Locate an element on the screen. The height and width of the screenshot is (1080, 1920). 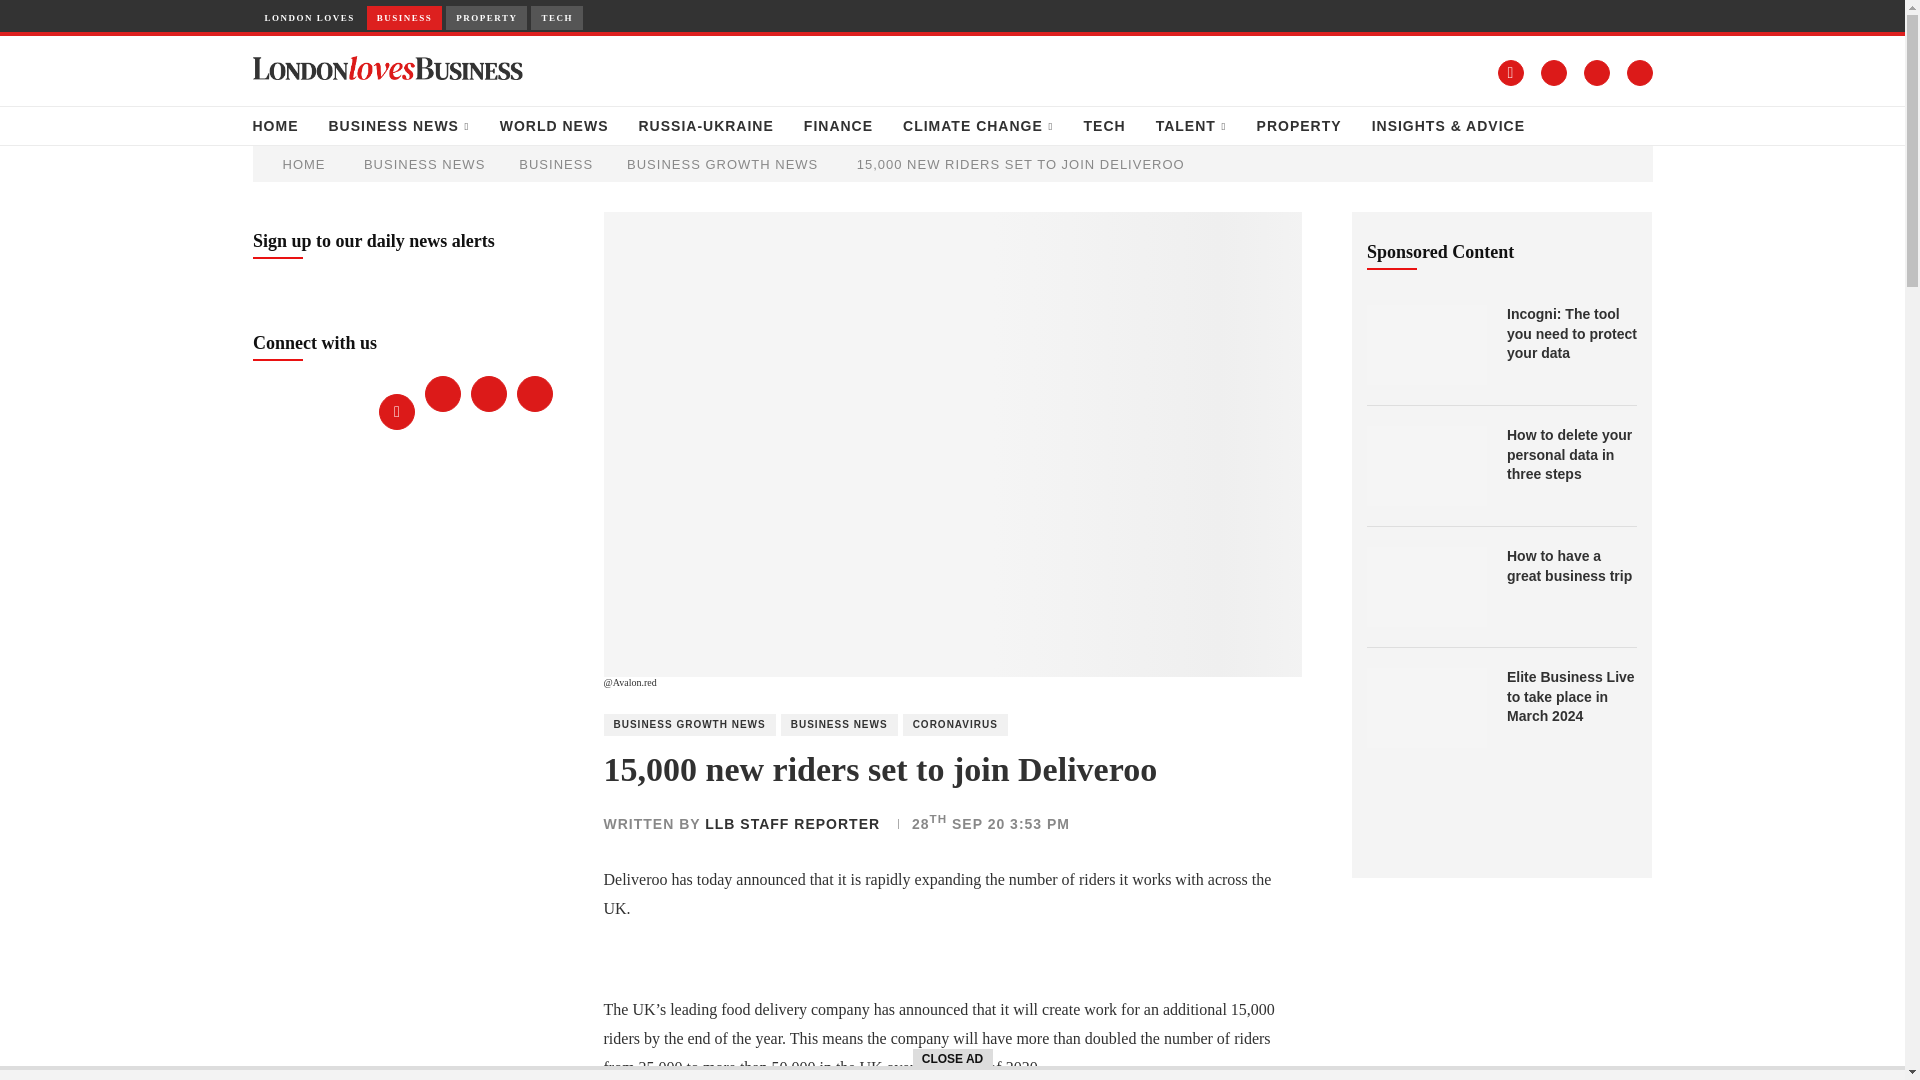
Incogni: The tool you need to protect your data is located at coordinates (1426, 344).